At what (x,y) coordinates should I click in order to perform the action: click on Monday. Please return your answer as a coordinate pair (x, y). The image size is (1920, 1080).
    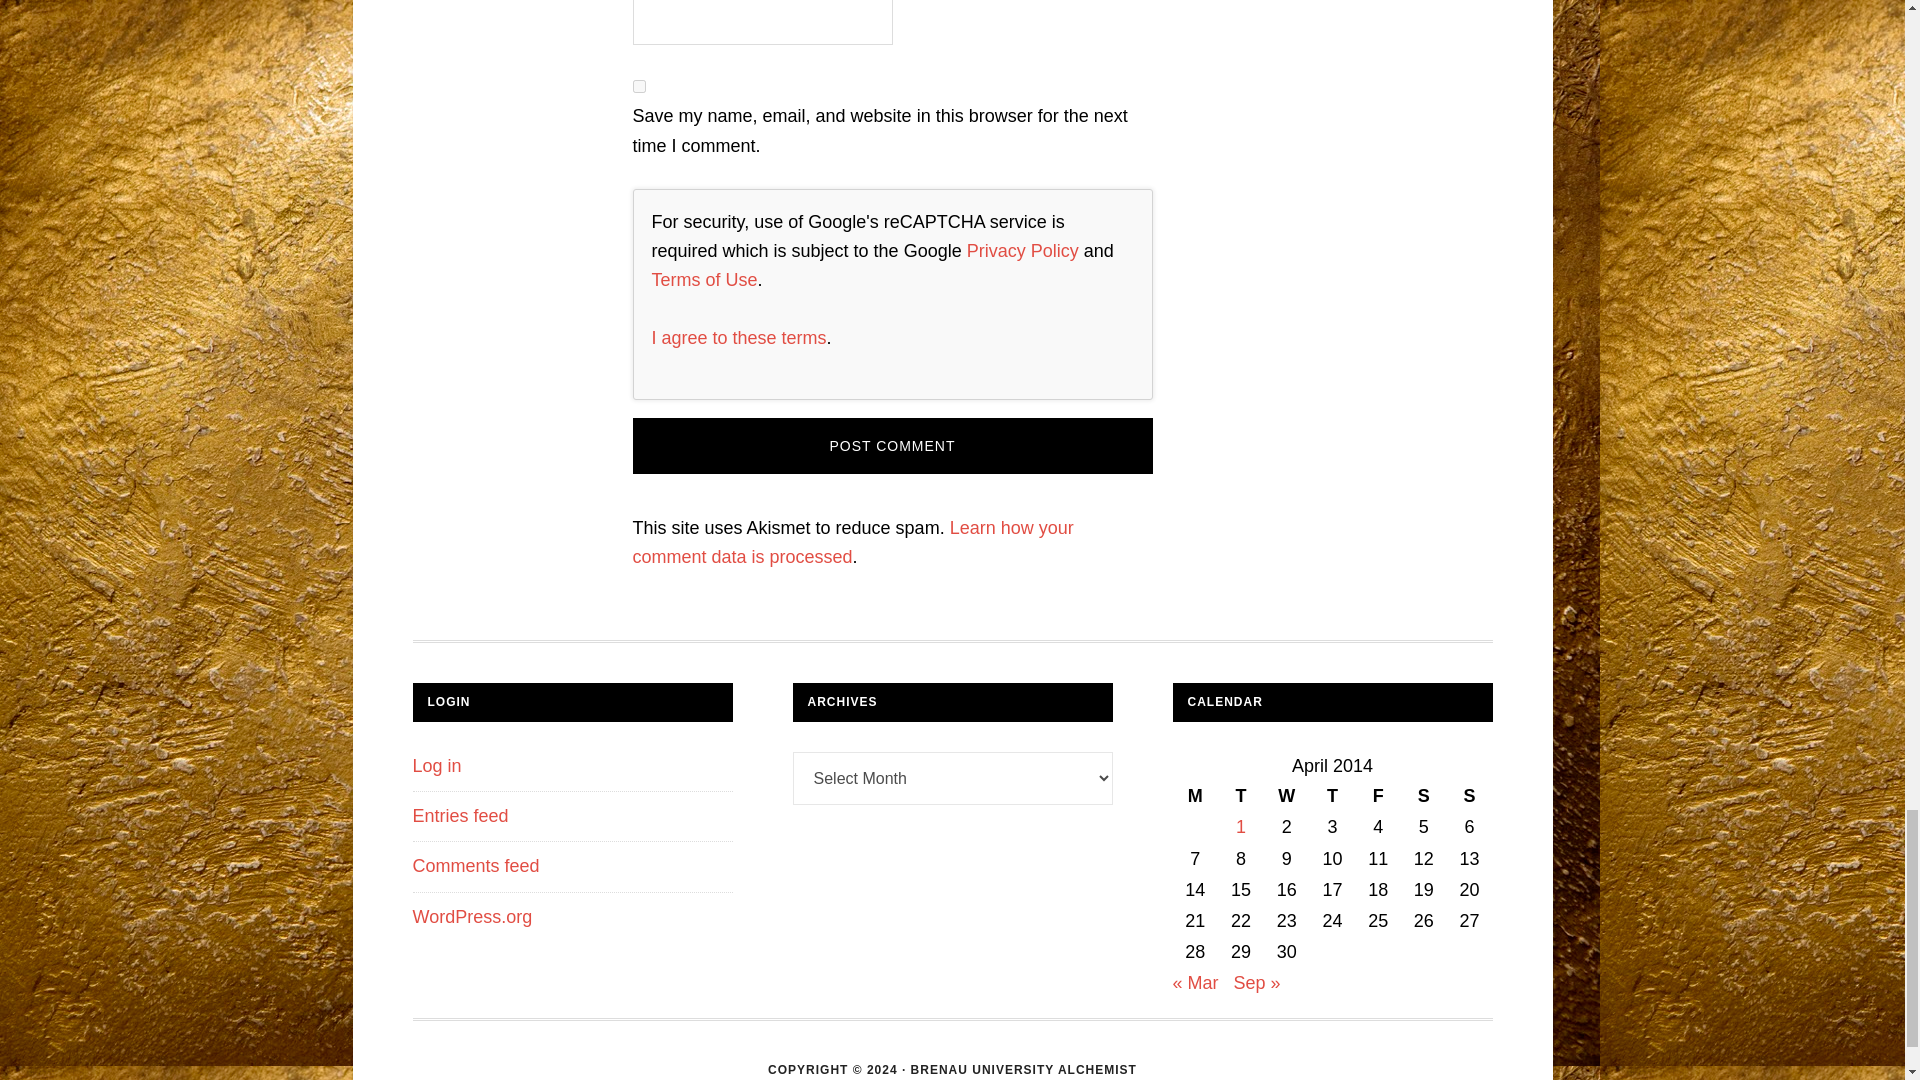
    Looking at the image, I should click on (1194, 796).